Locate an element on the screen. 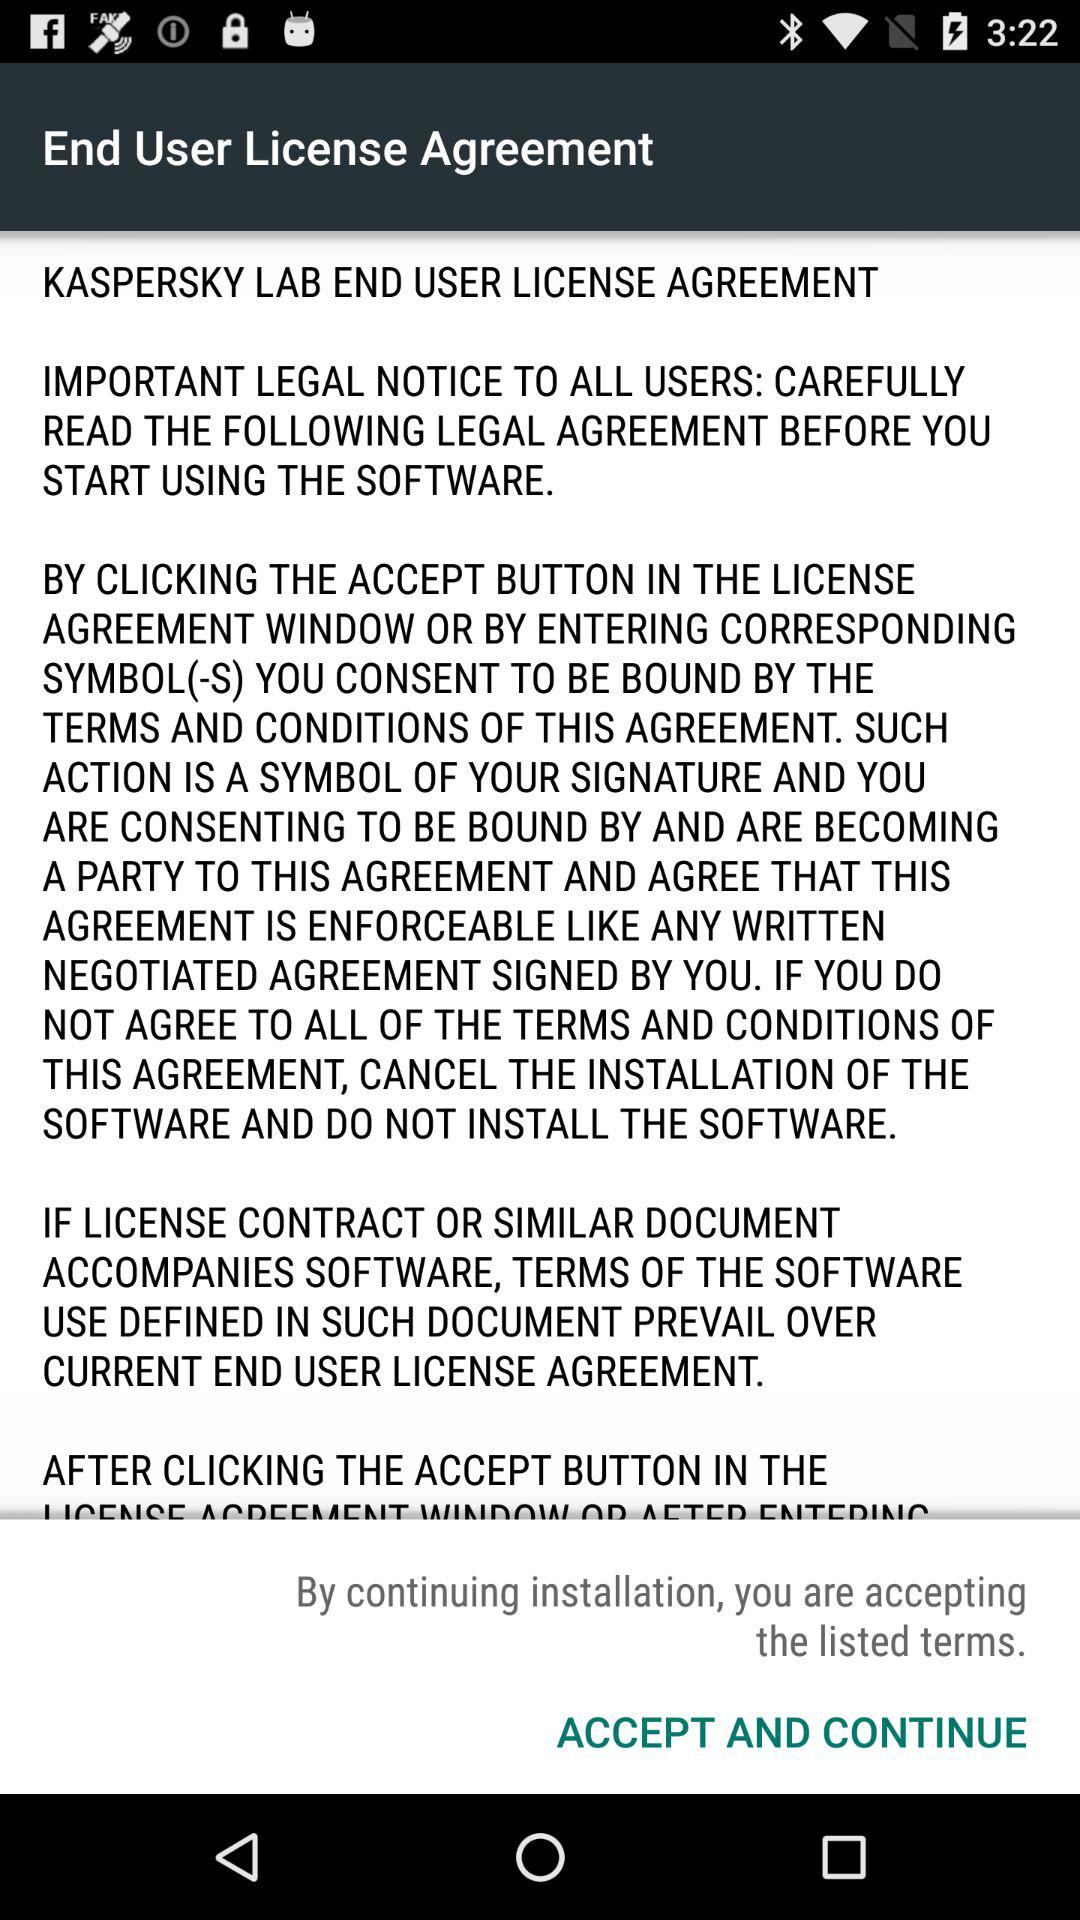 The height and width of the screenshot is (1920, 1080). turn on button at the bottom right corner is located at coordinates (792, 1730).